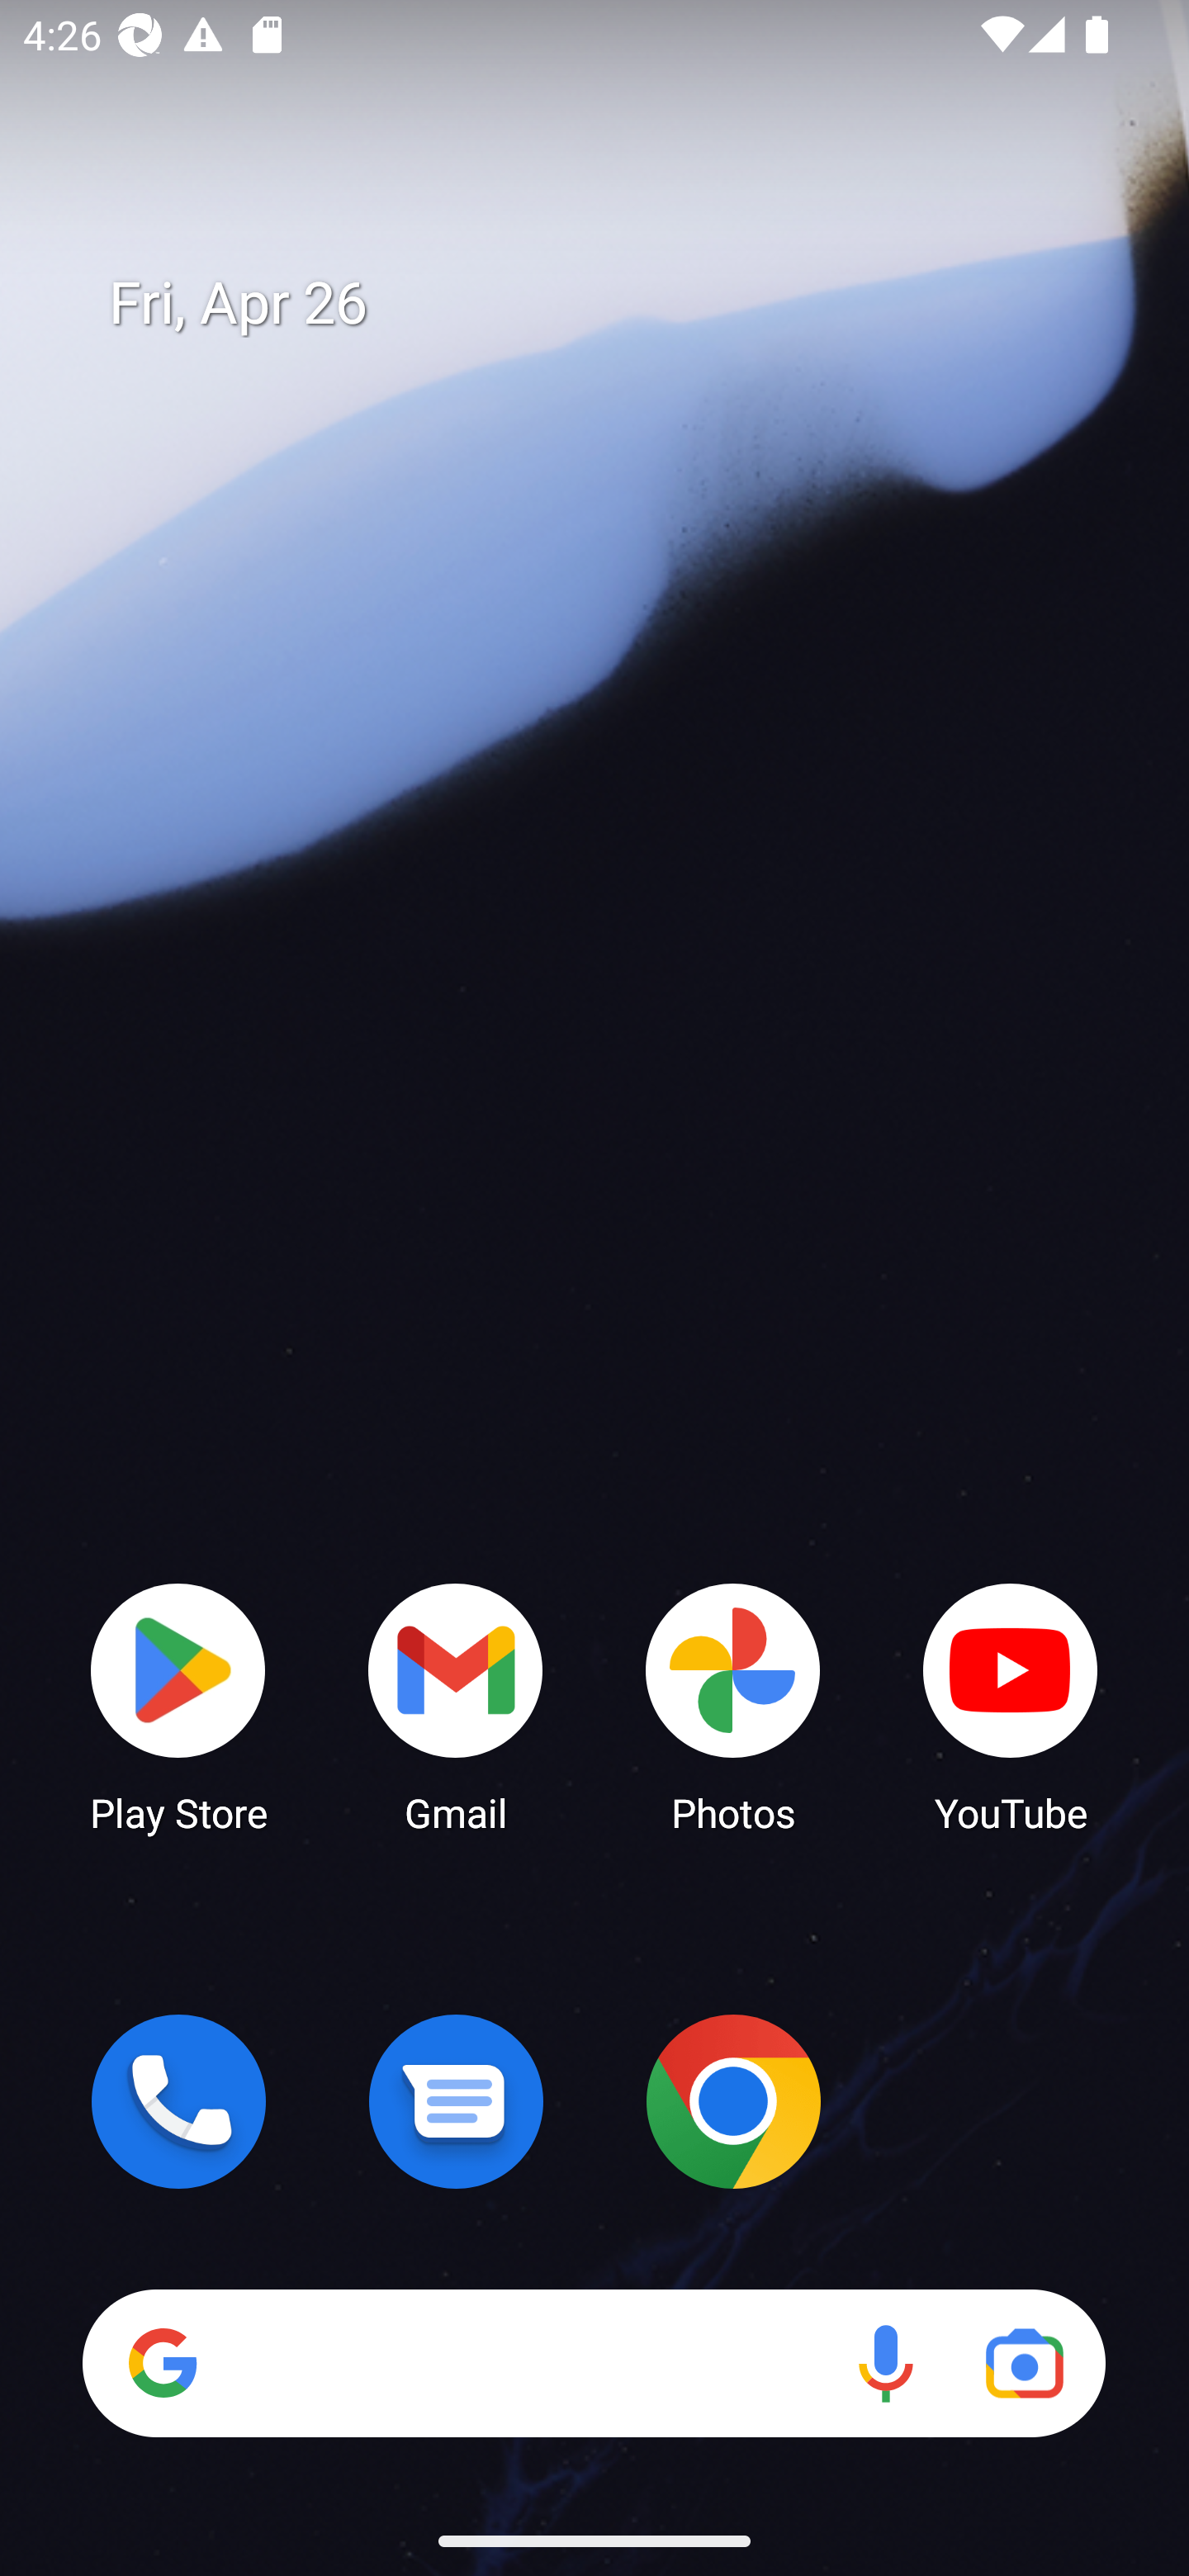  What do you see at coordinates (178, 1706) in the screenshot?
I see `Play Store` at bounding box center [178, 1706].